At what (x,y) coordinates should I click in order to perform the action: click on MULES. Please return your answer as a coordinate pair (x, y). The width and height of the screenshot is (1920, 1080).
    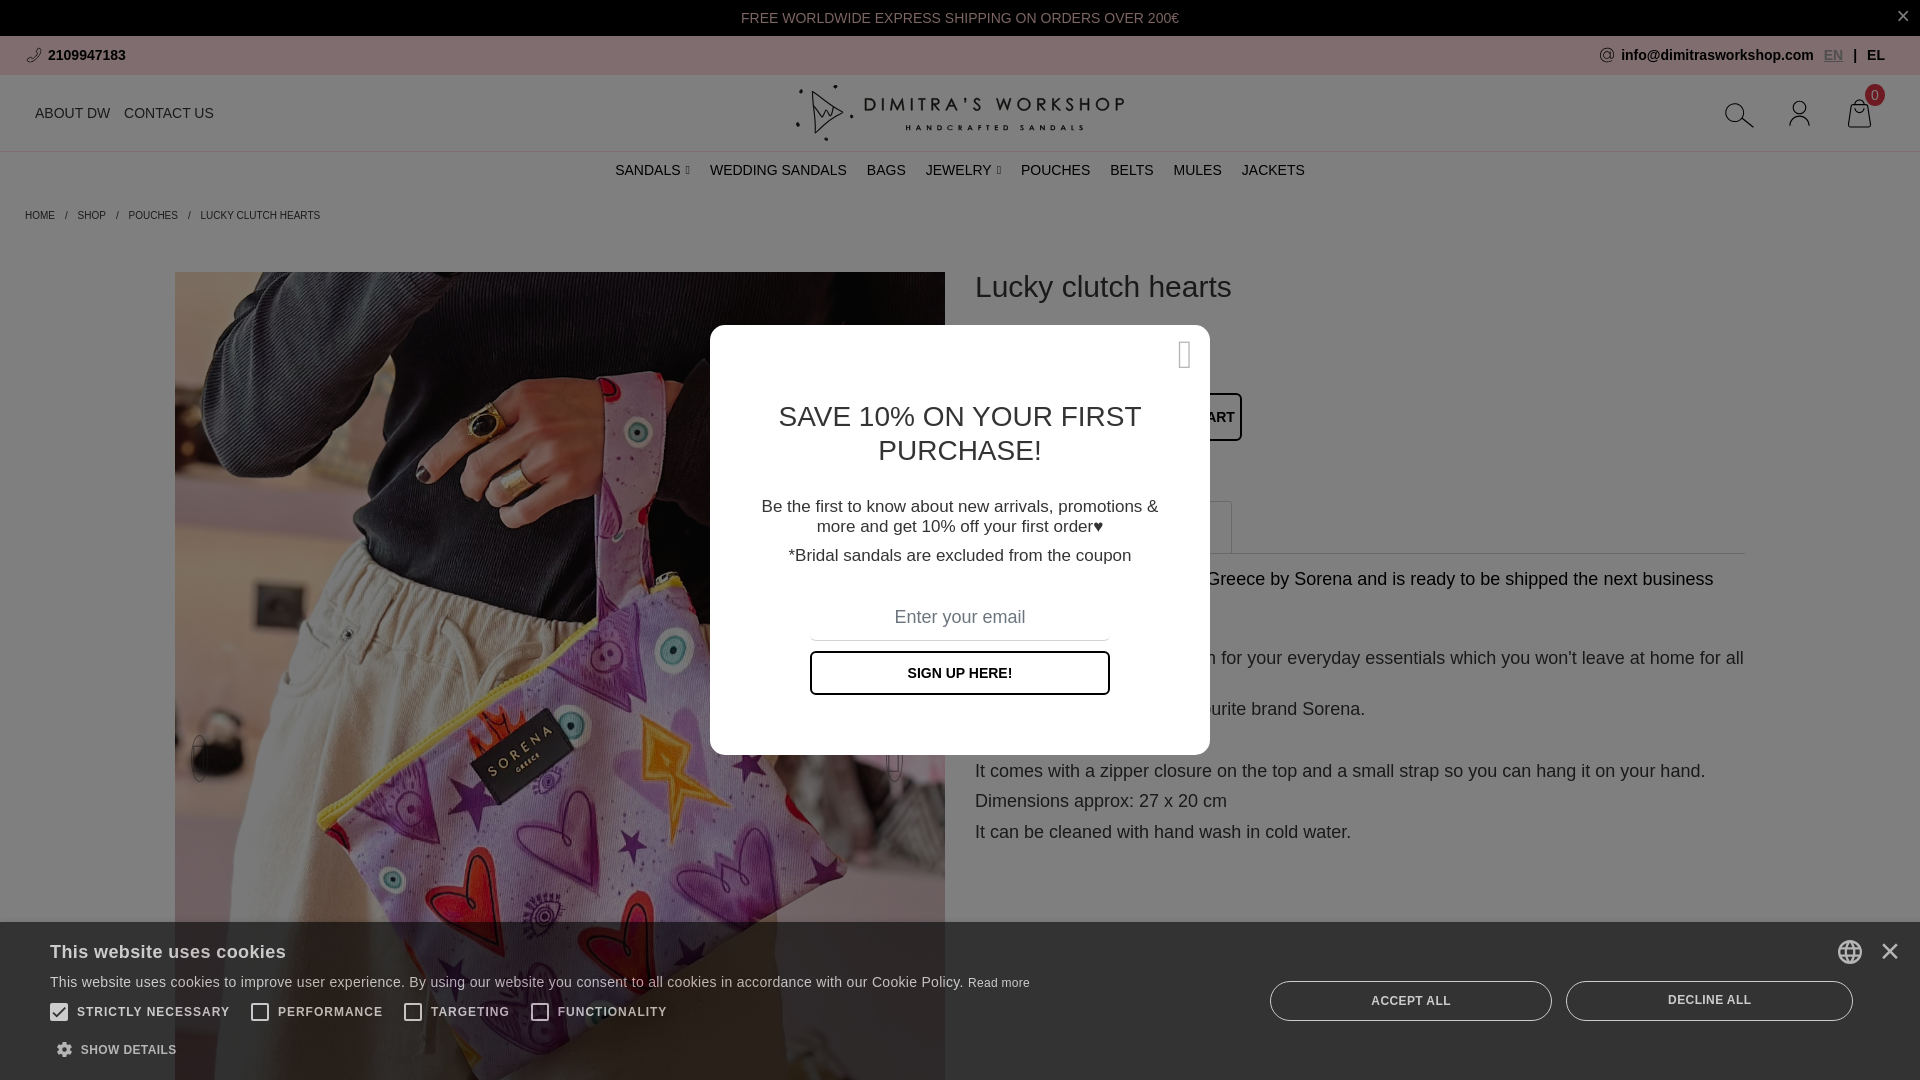
    Looking at the image, I should click on (1197, 170).